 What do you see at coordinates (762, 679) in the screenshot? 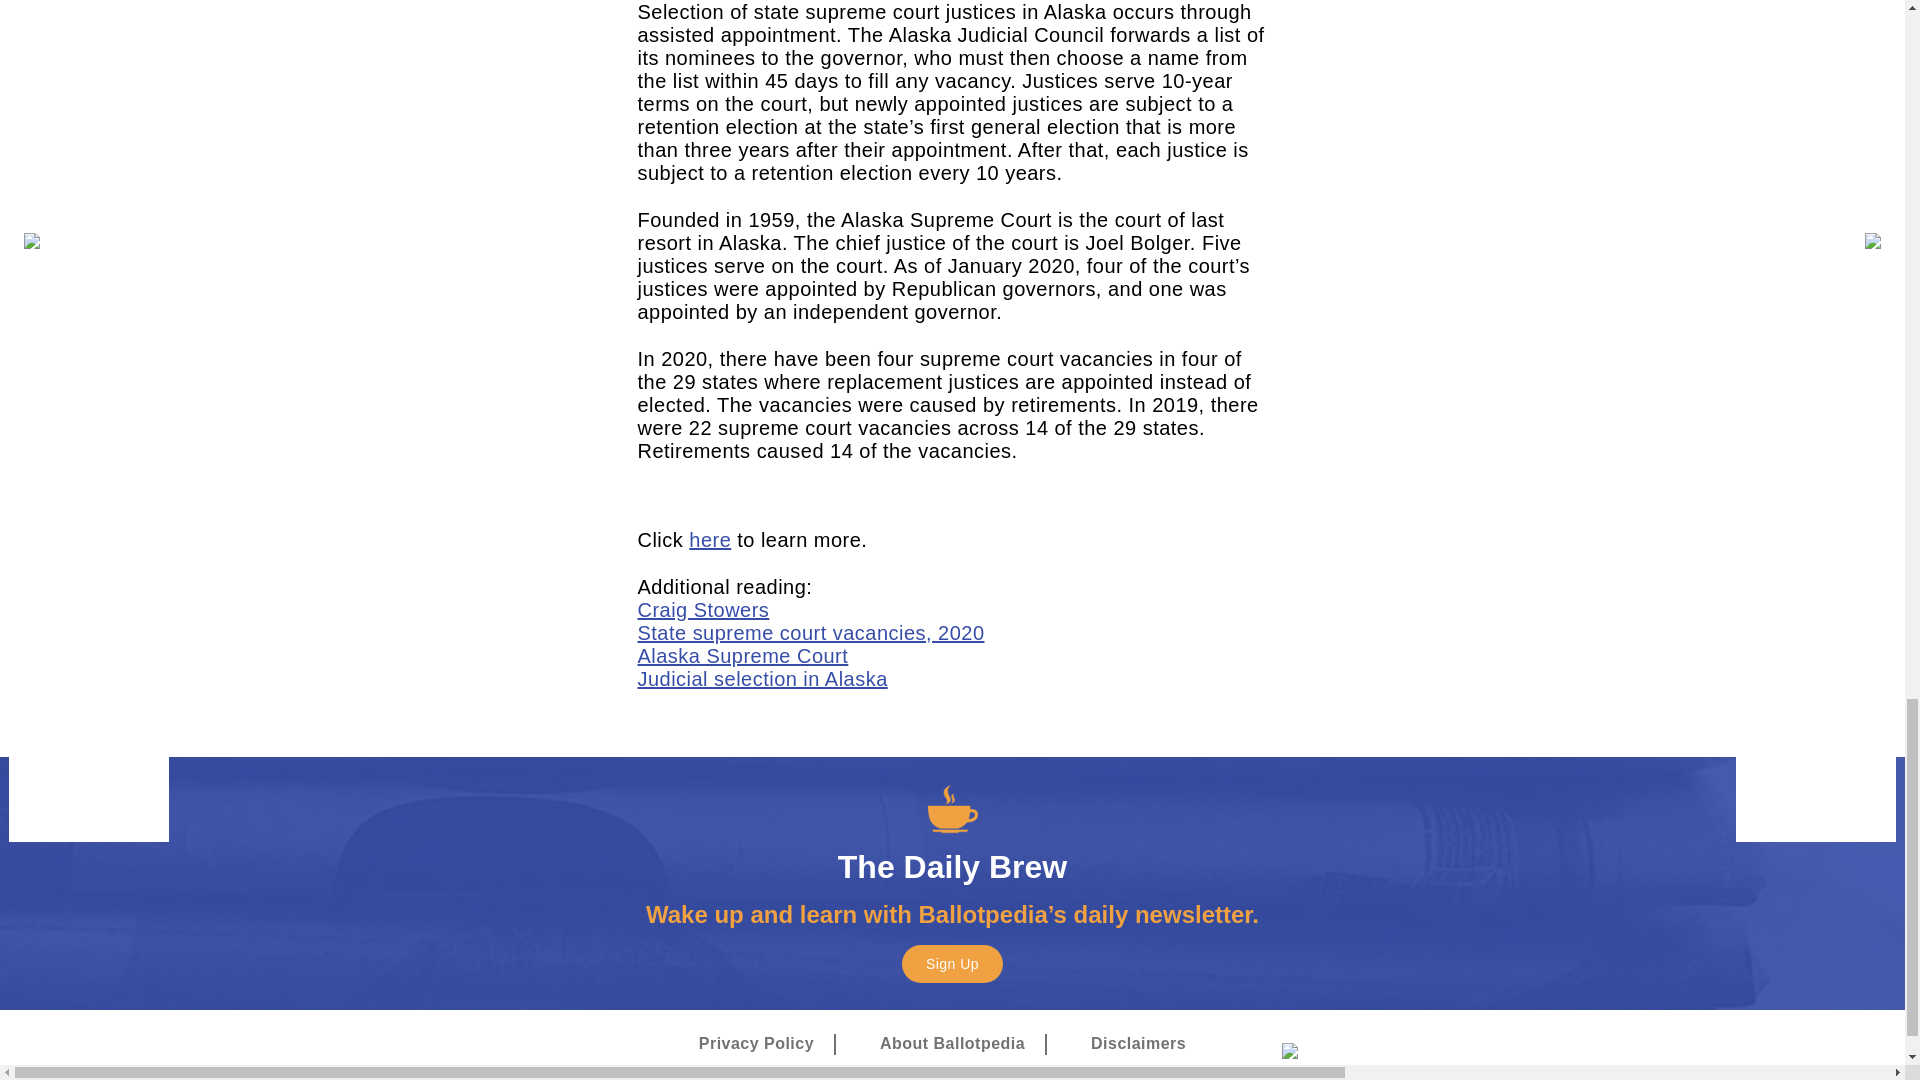
I see `Judicial selection in Alaska` at bounding box center [762, 679].